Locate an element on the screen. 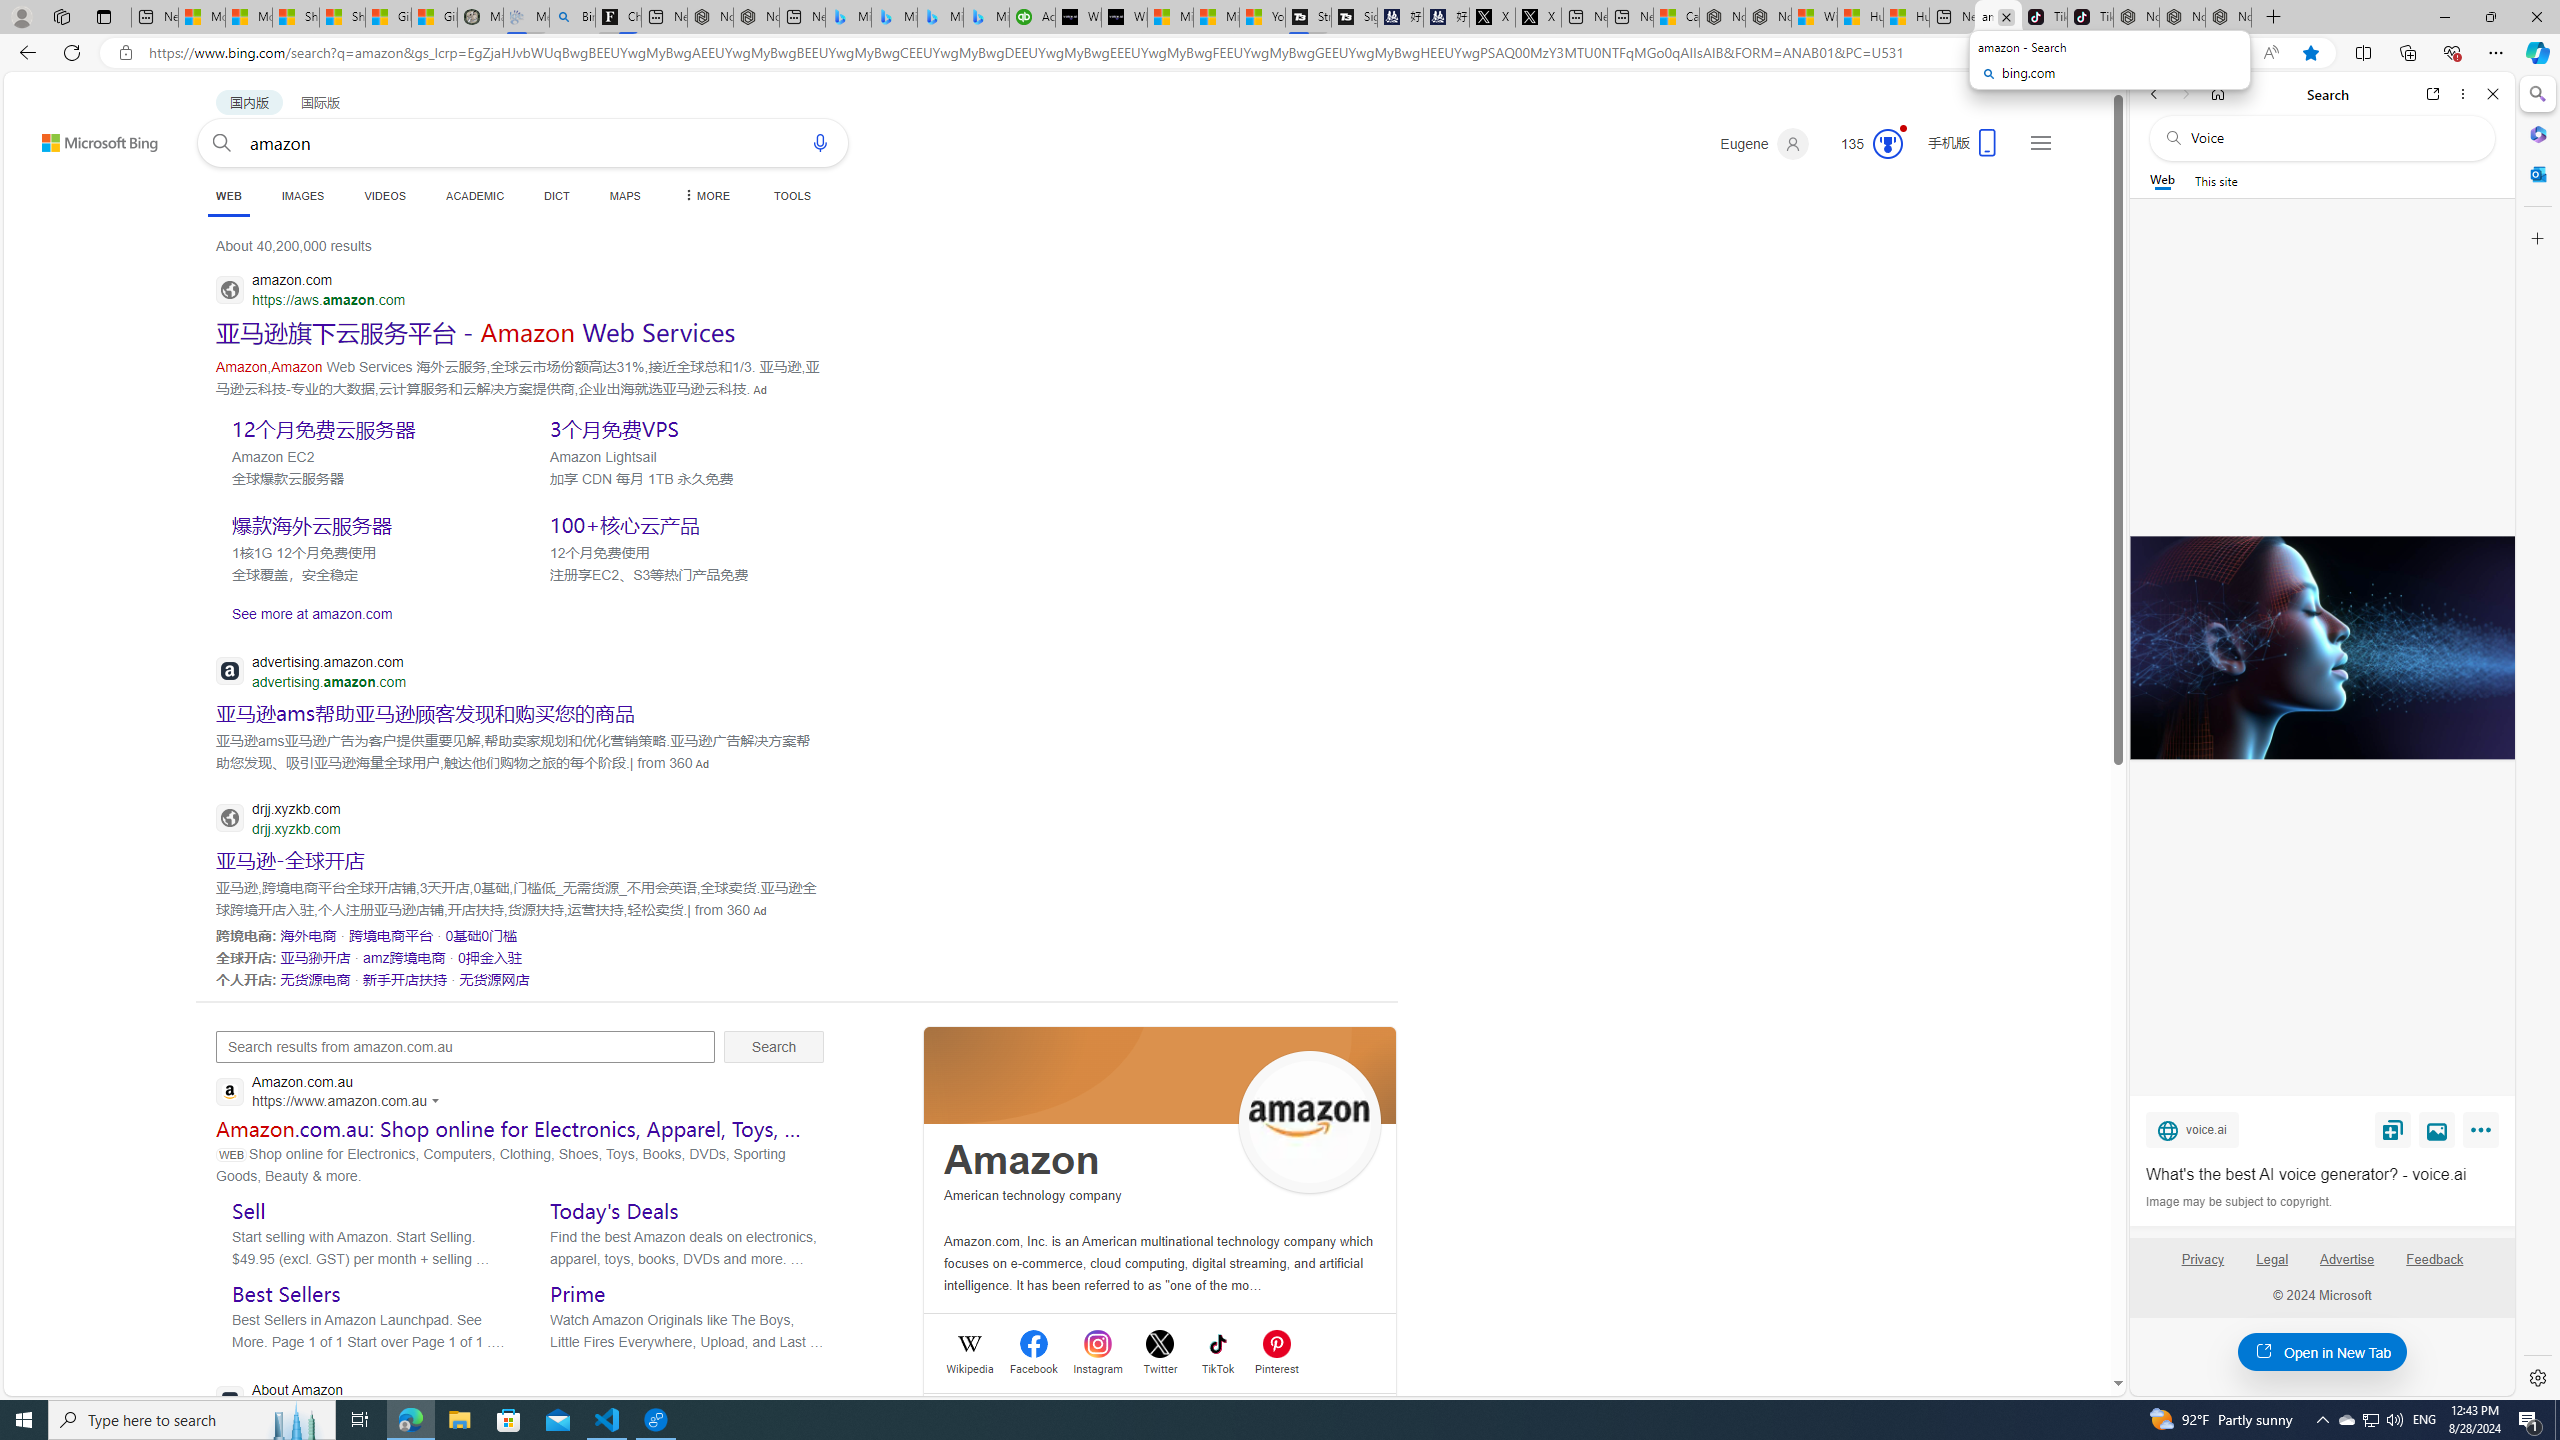 Image resolution: width=2560 pixels, height=1440 pixels. TOOLS is located at coordinates (792, 196).